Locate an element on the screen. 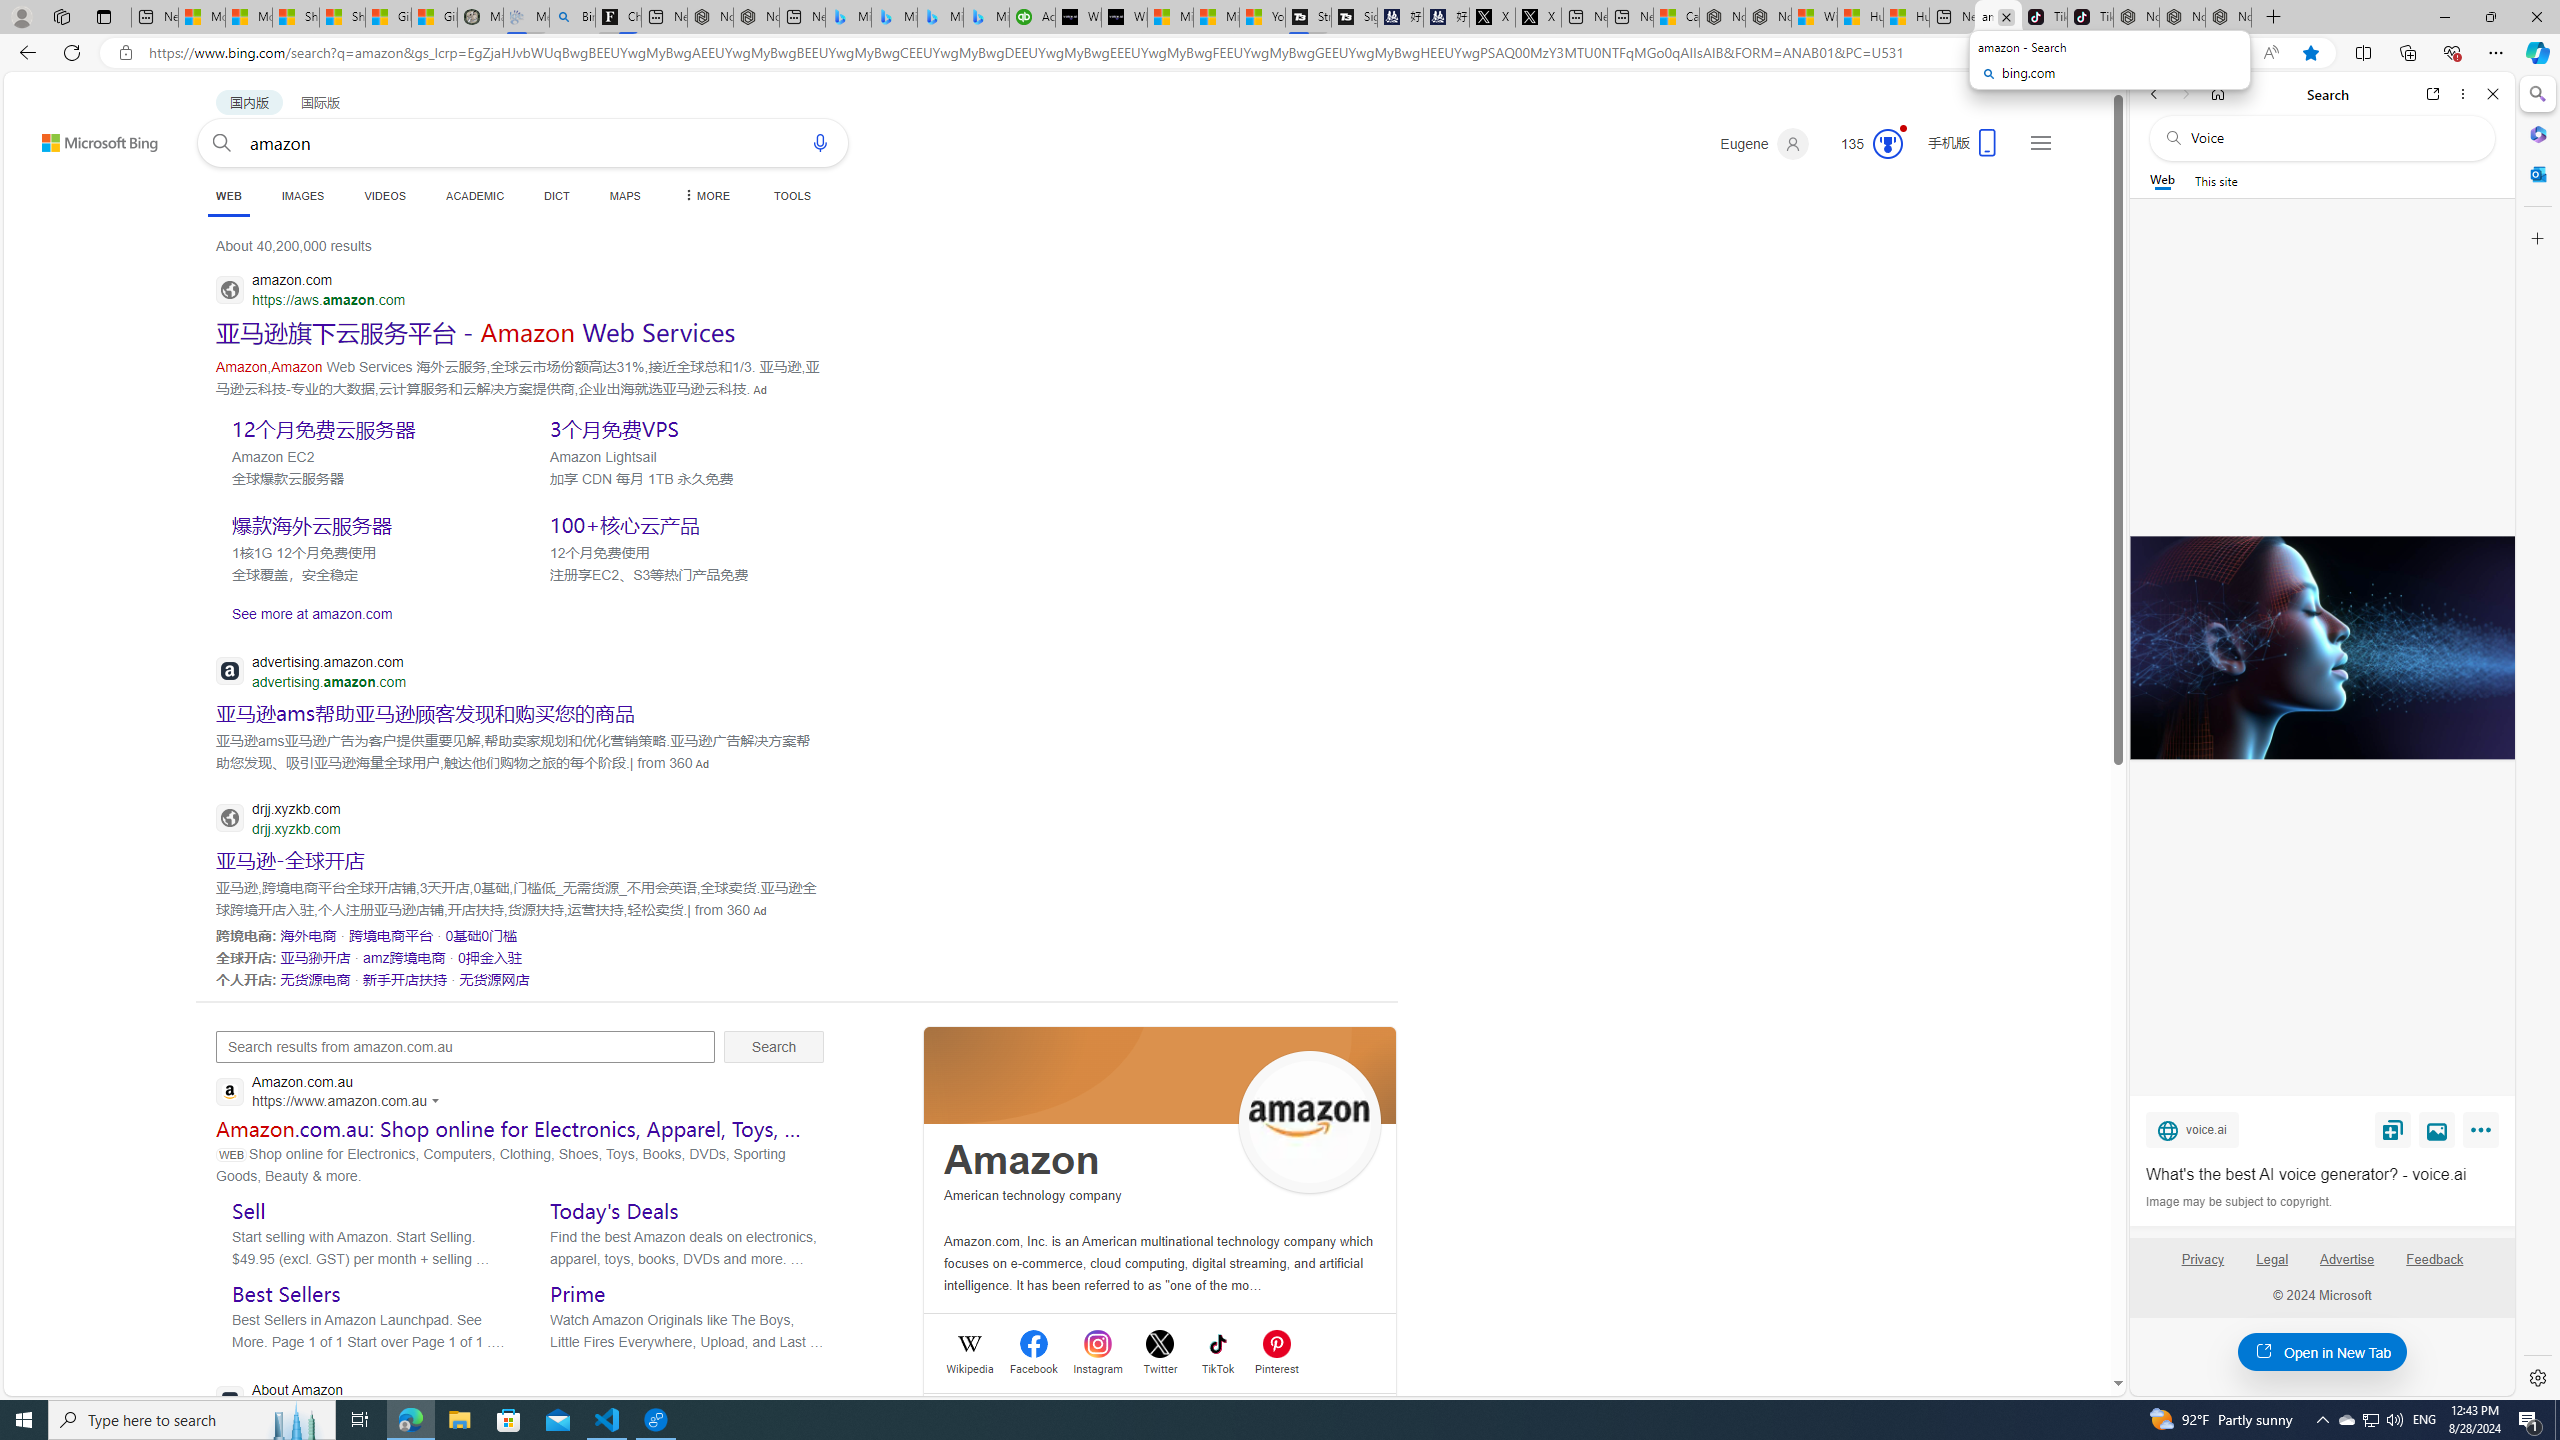 Image resolution: width=2560 pixels, height=1440 pixels. TOOLS is located at coordinates (792, 196).